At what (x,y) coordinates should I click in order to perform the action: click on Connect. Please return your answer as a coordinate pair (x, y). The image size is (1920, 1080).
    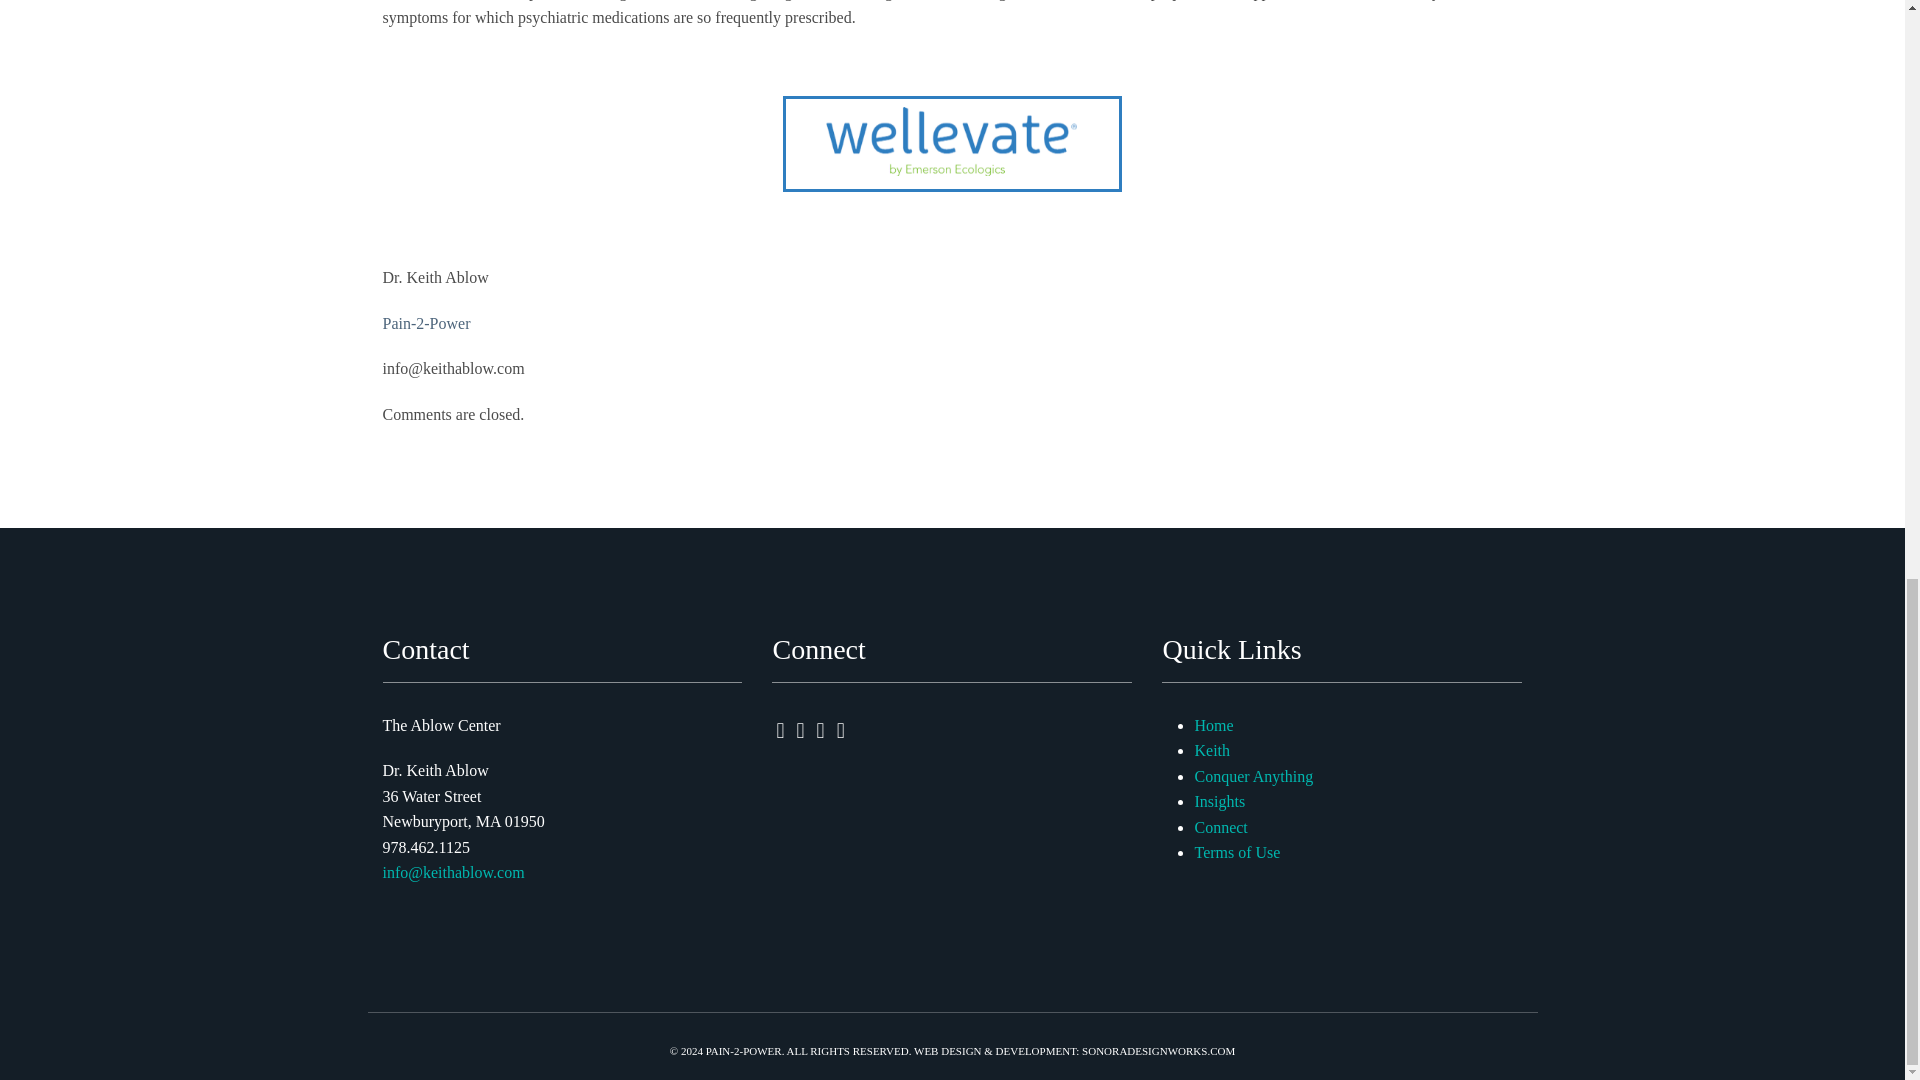
    Looking at the image, I should click on (1220, 826).